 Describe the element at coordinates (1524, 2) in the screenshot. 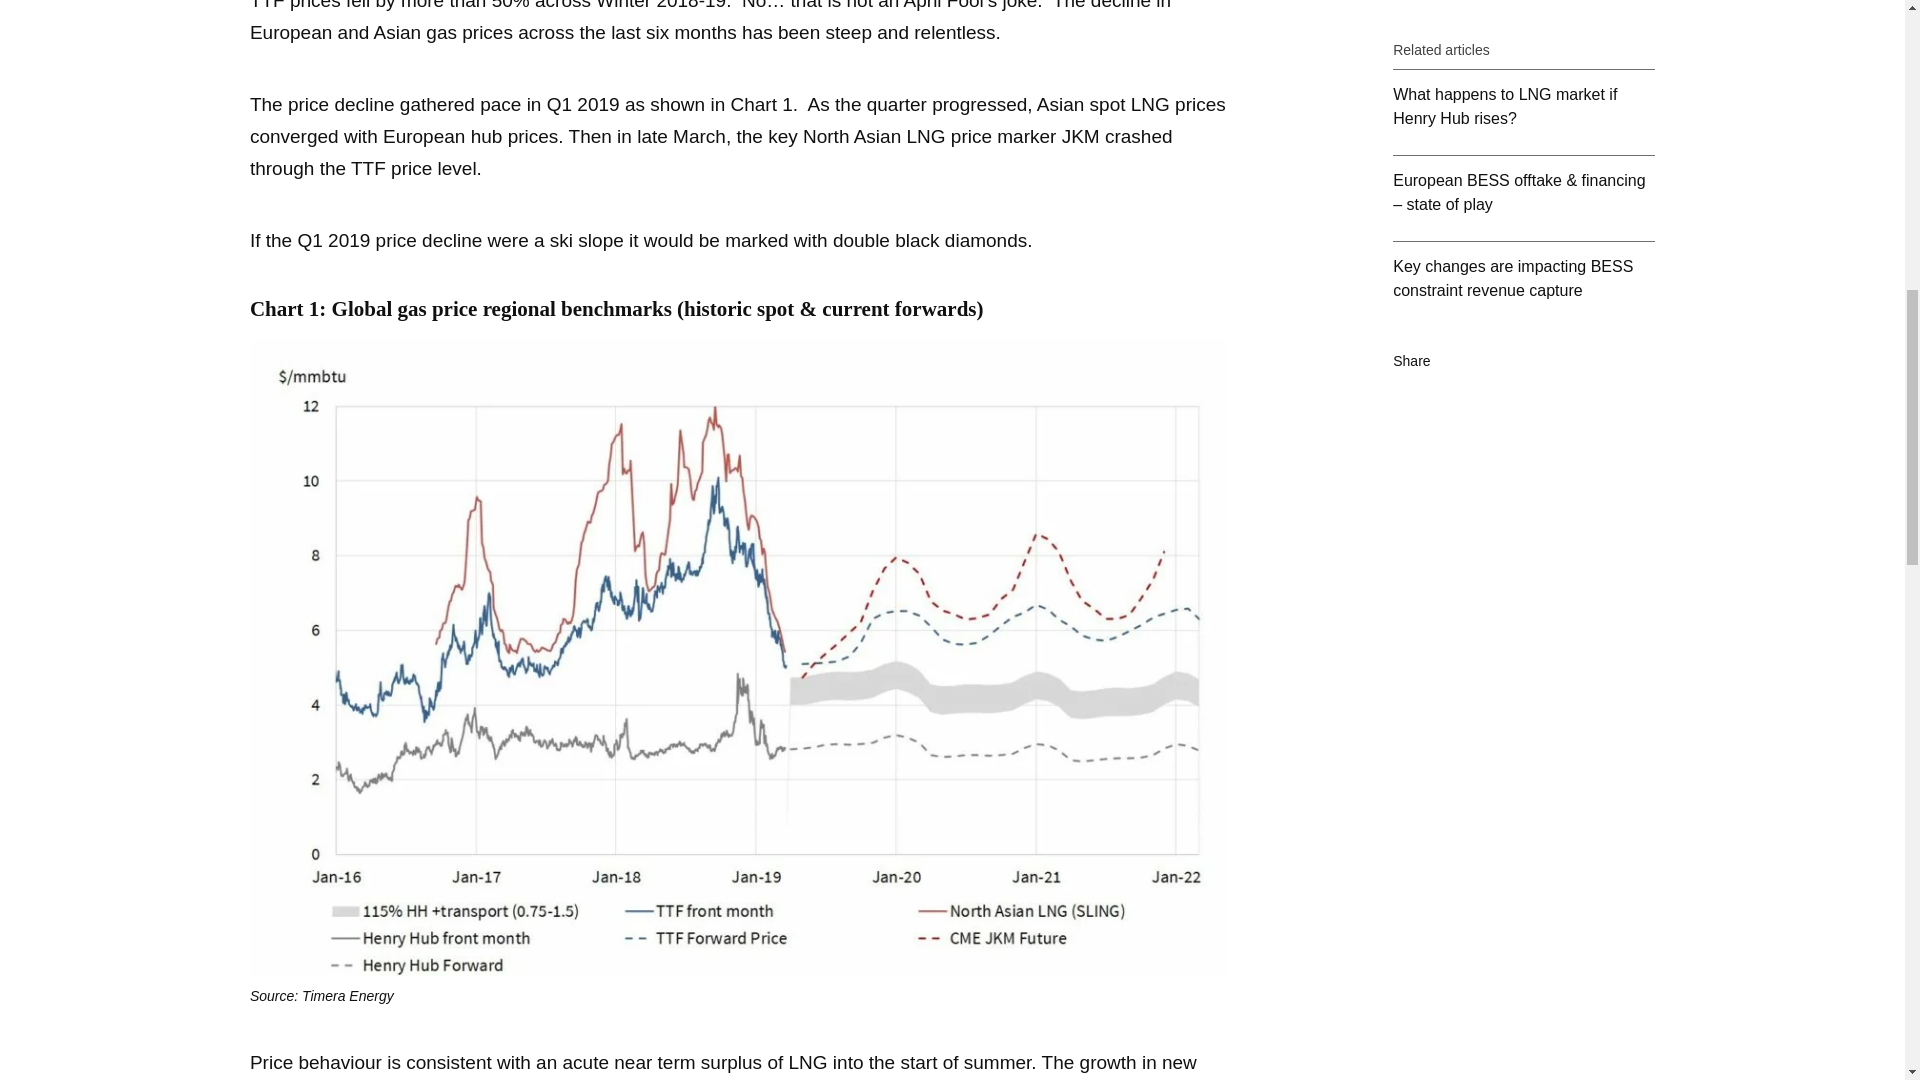

I see `What happens to LNG market if Henry Hub rises?` at that location.